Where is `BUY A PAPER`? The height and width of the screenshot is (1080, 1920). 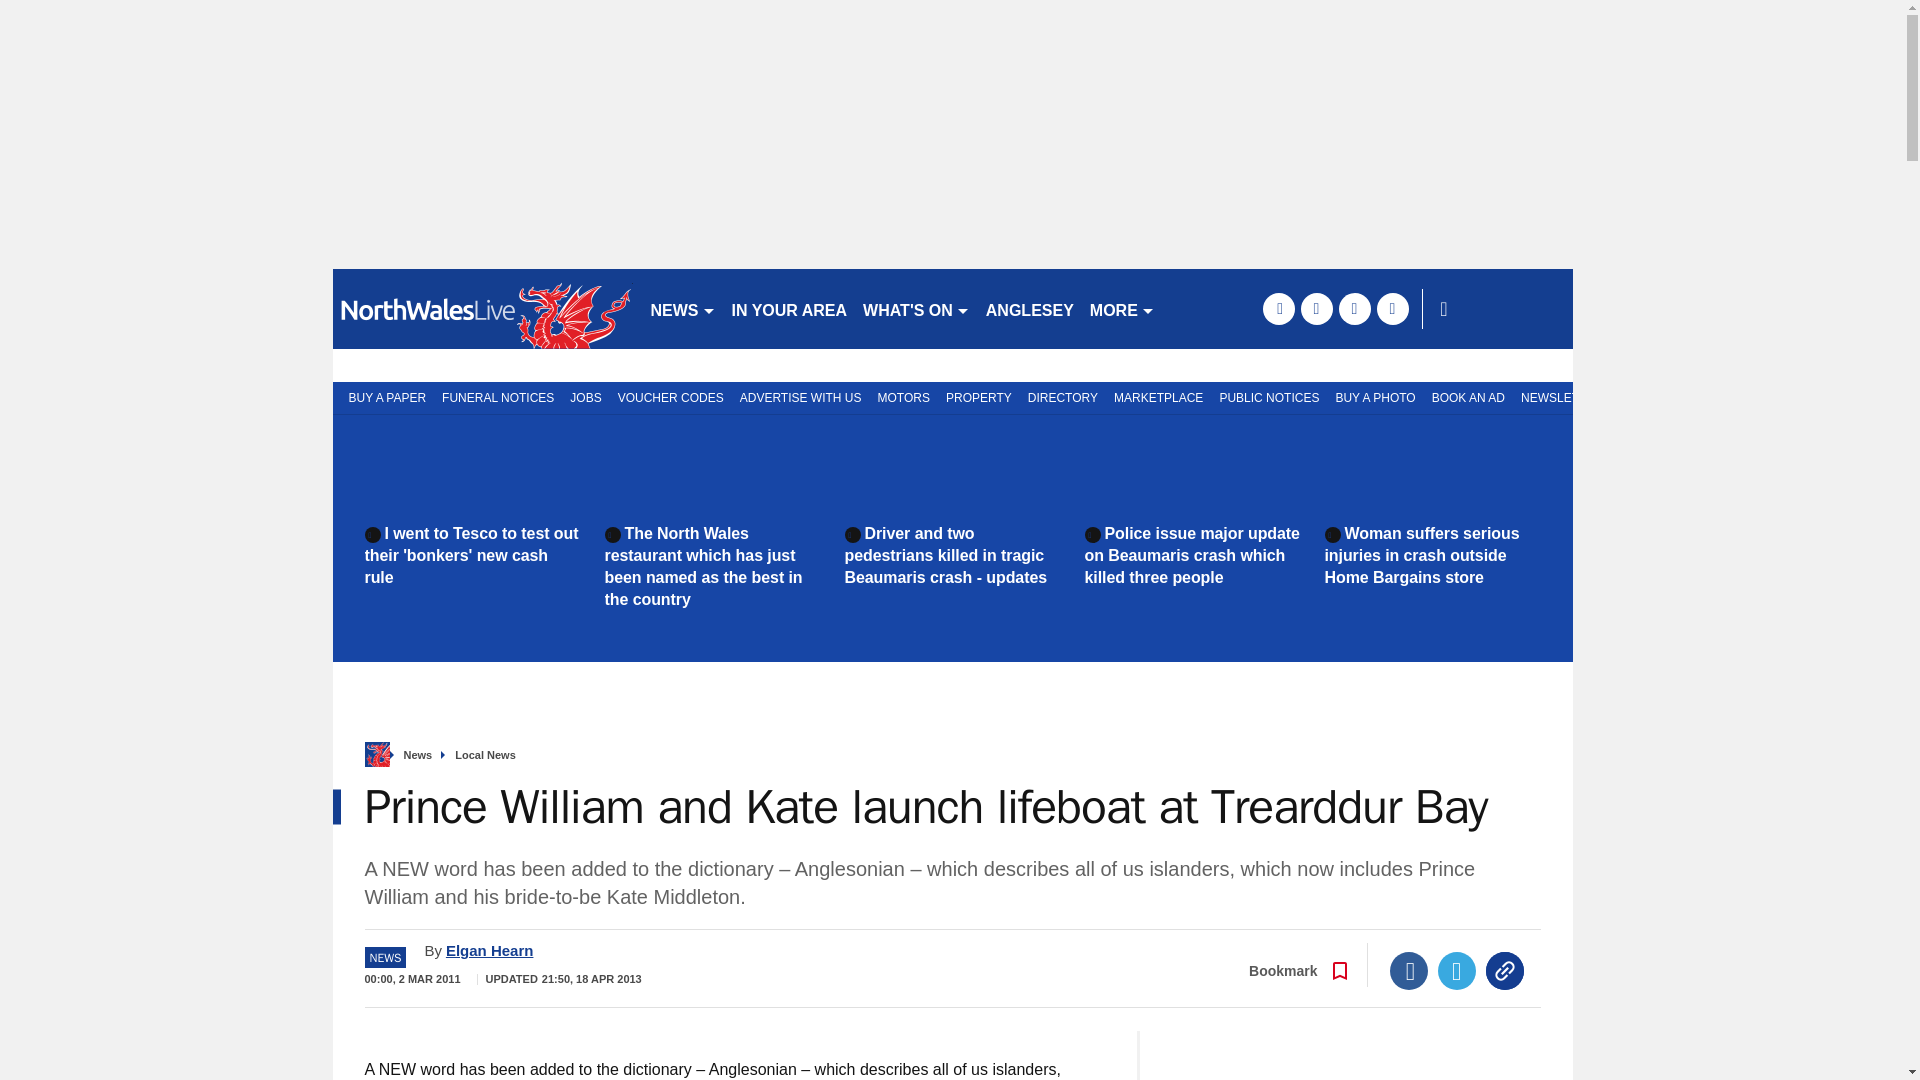 BUY A PAPER is located at coordinates (382, 396).